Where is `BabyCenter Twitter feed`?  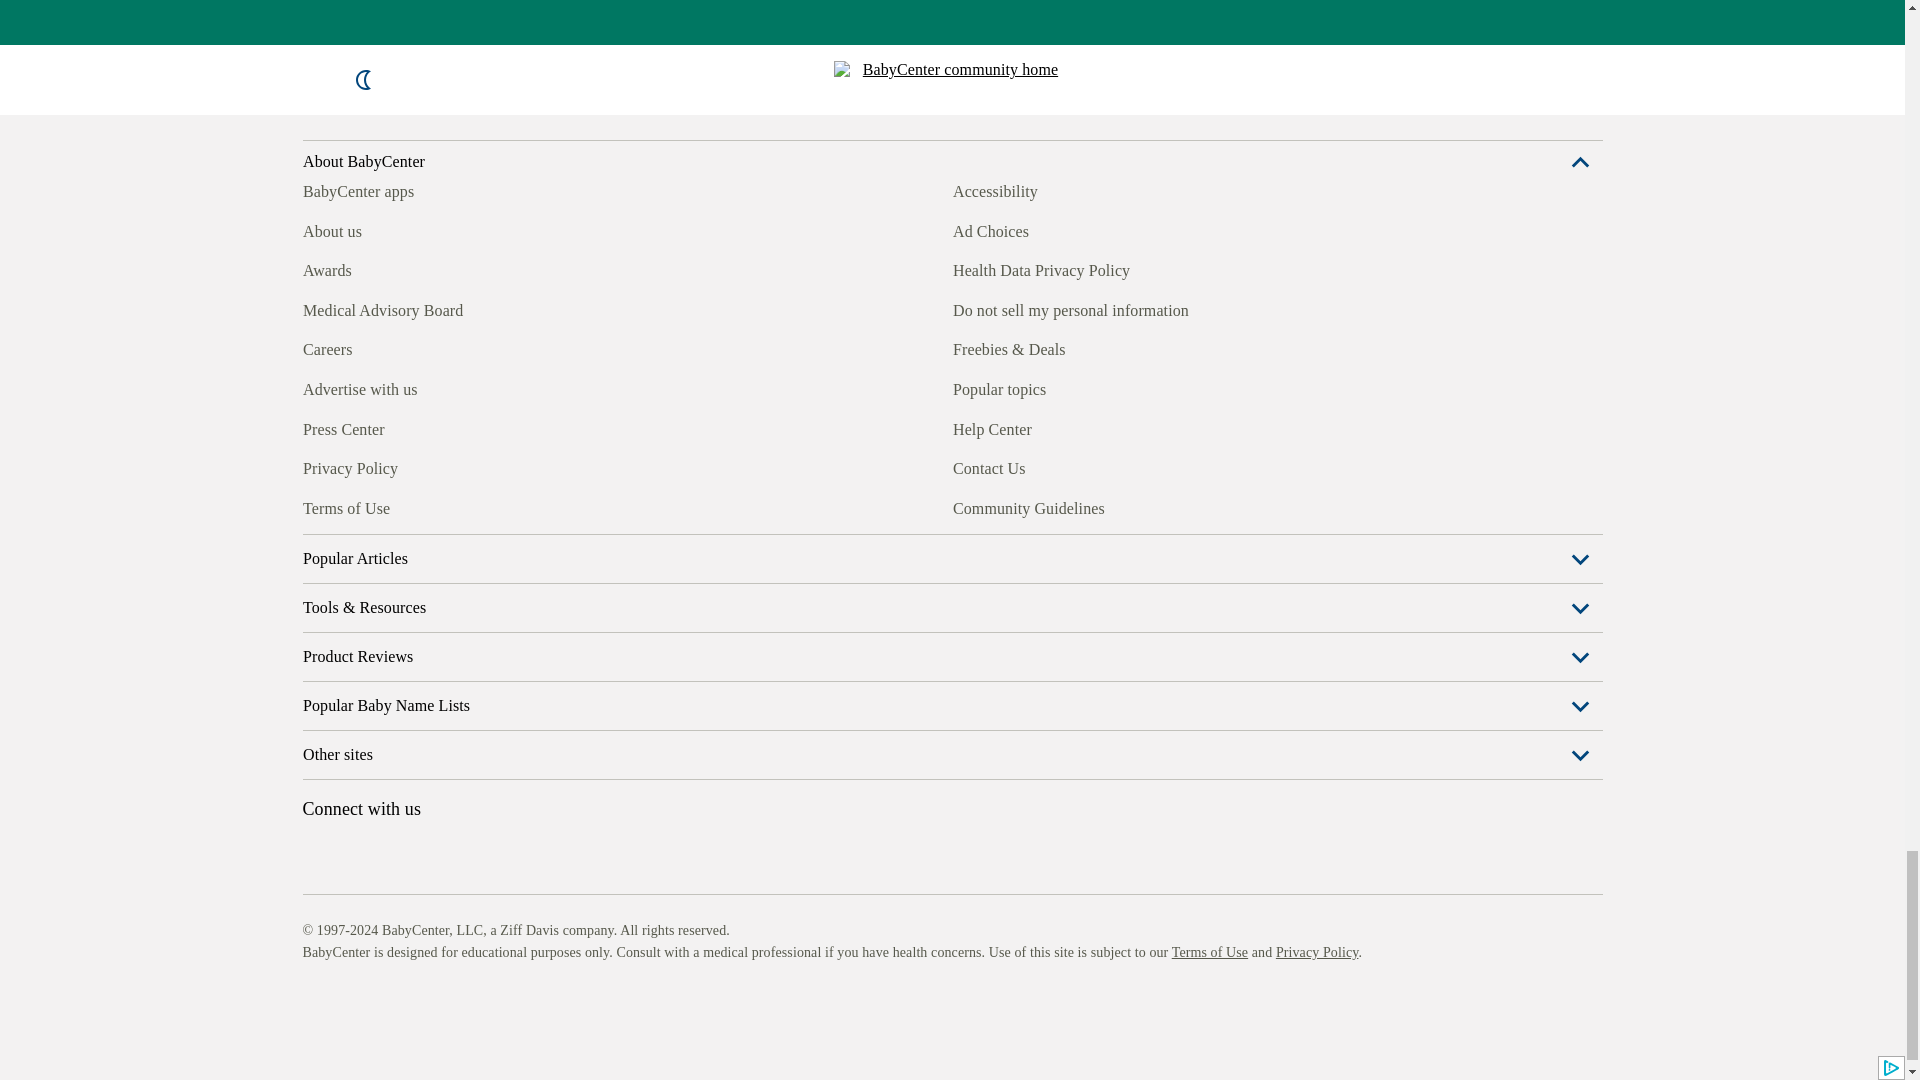 BabyCenter Twitter feed is located at coordinates (500, 558).